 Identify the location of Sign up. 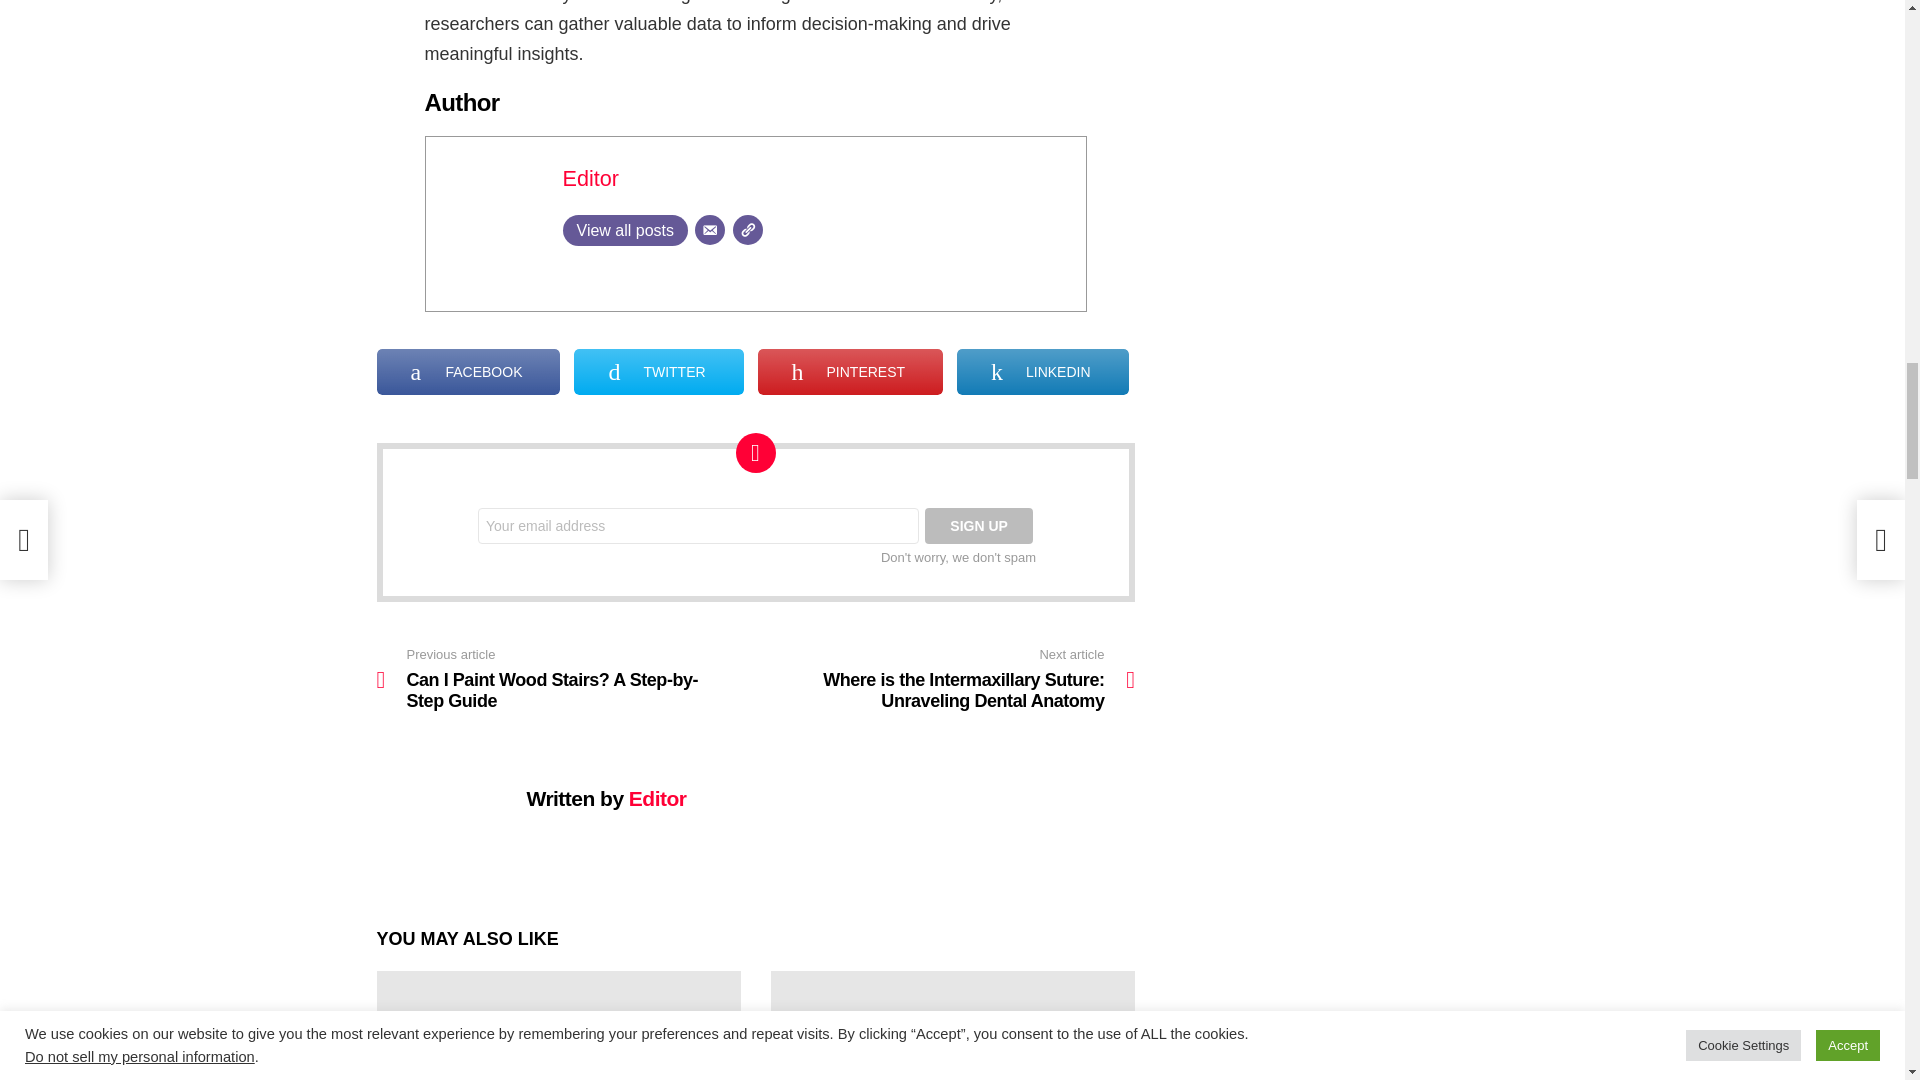
(978, 526).